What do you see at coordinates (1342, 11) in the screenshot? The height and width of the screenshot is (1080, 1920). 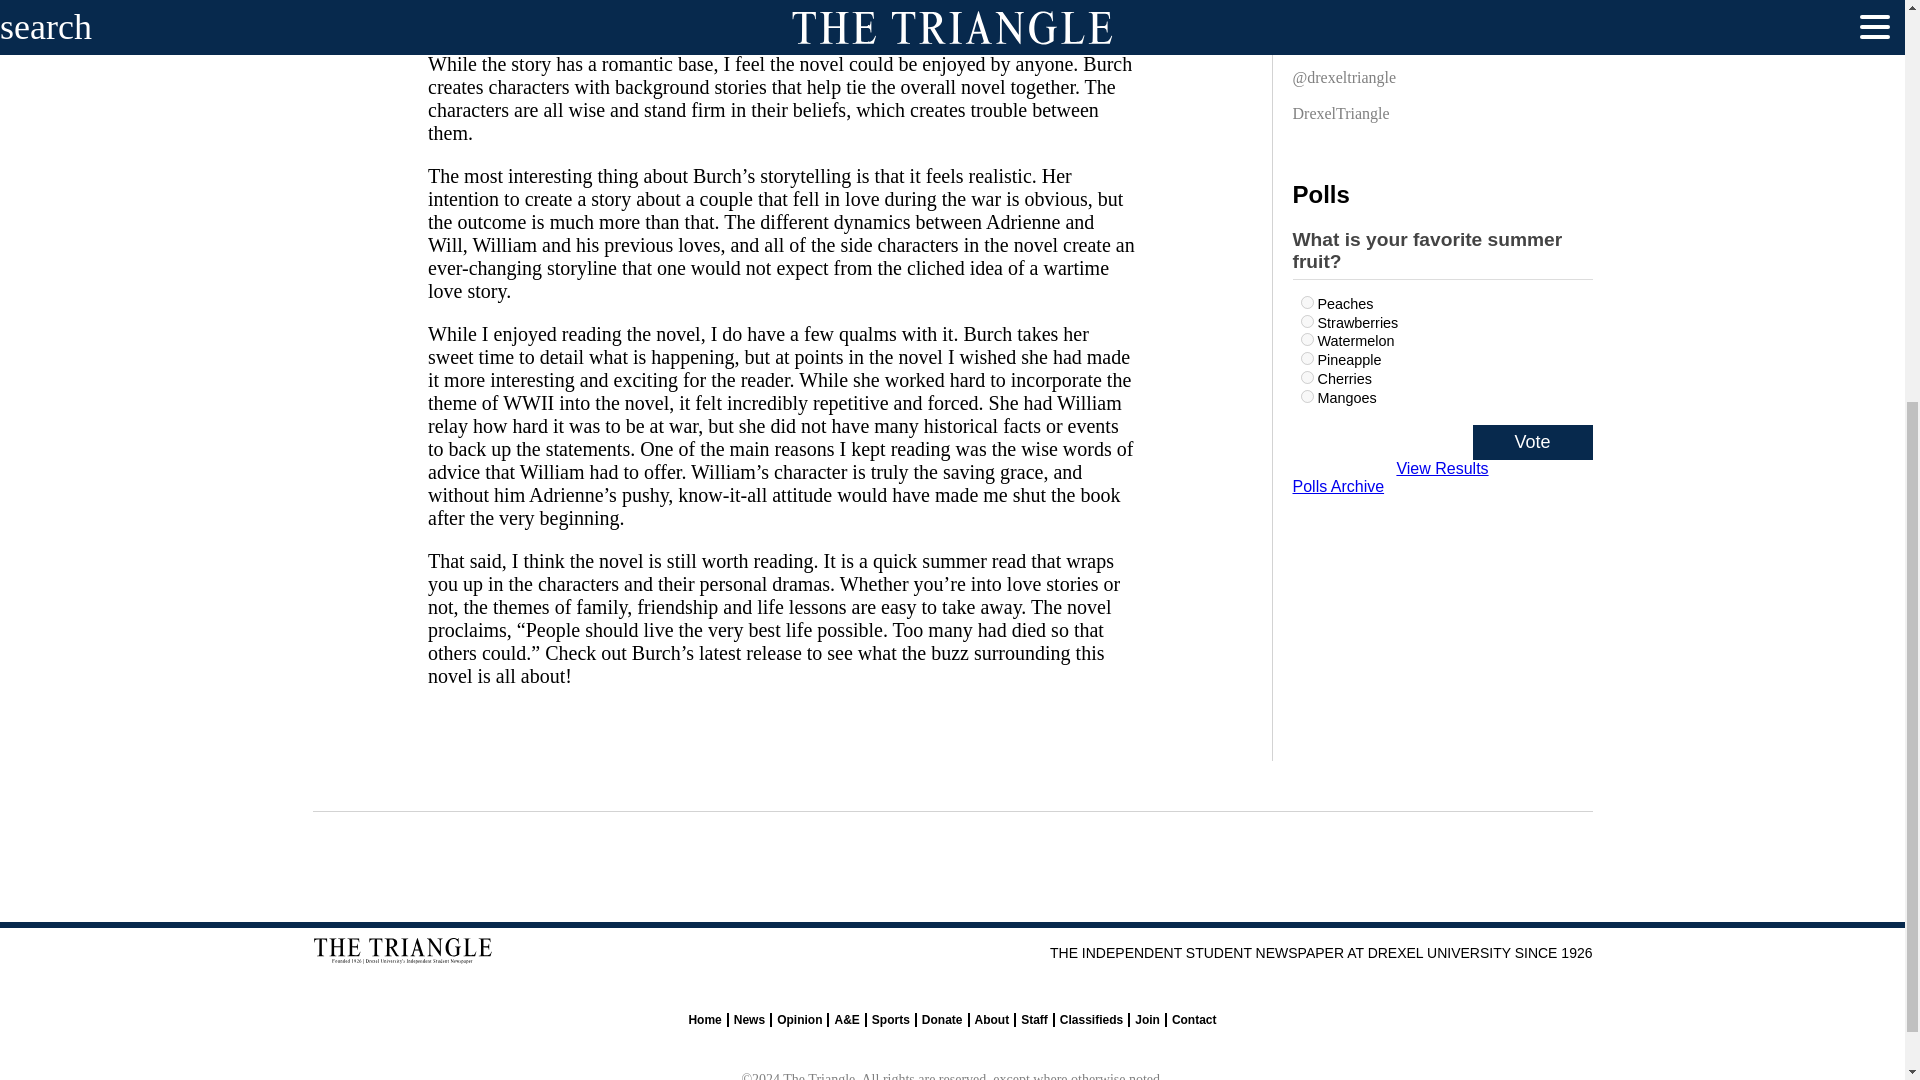 I see `Drexel Triangle` at bounding box center [1342, 11].